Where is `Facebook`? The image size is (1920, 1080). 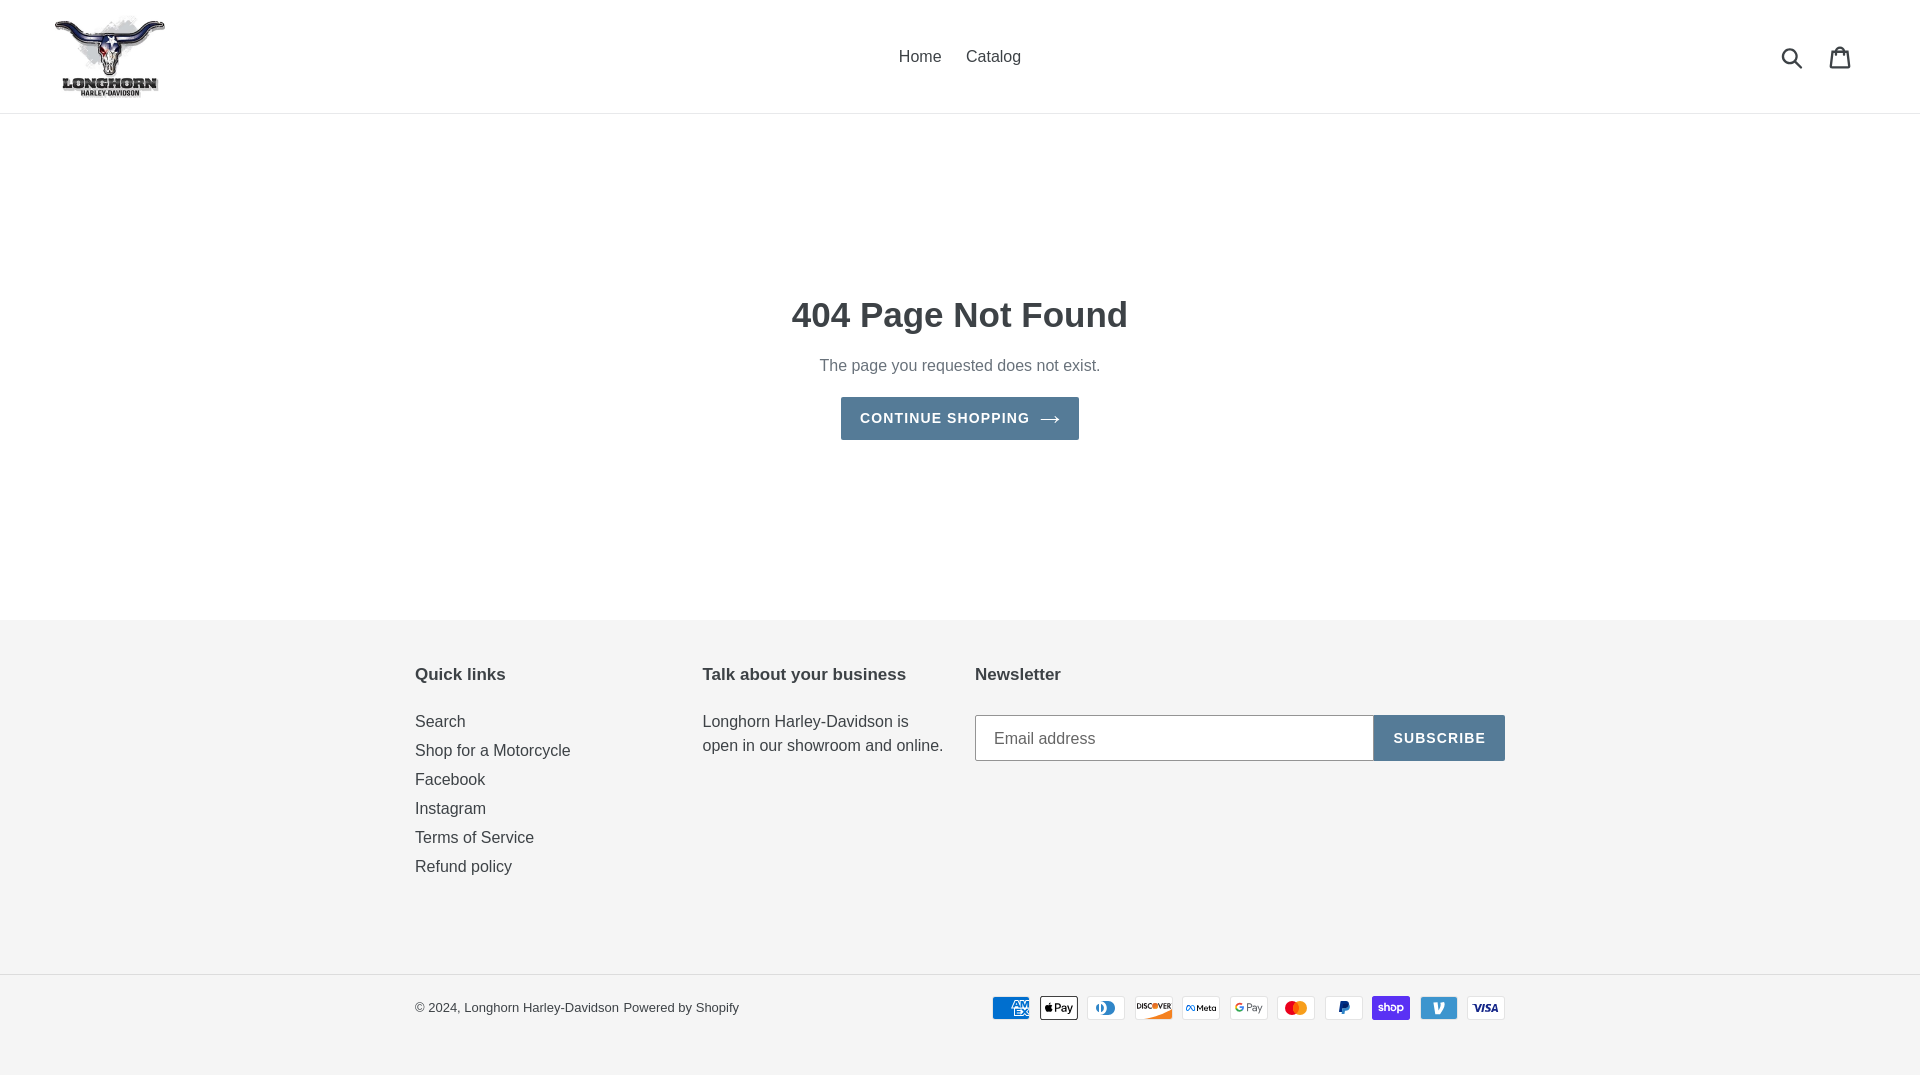
Facebook is located at coordinates (450, 780).